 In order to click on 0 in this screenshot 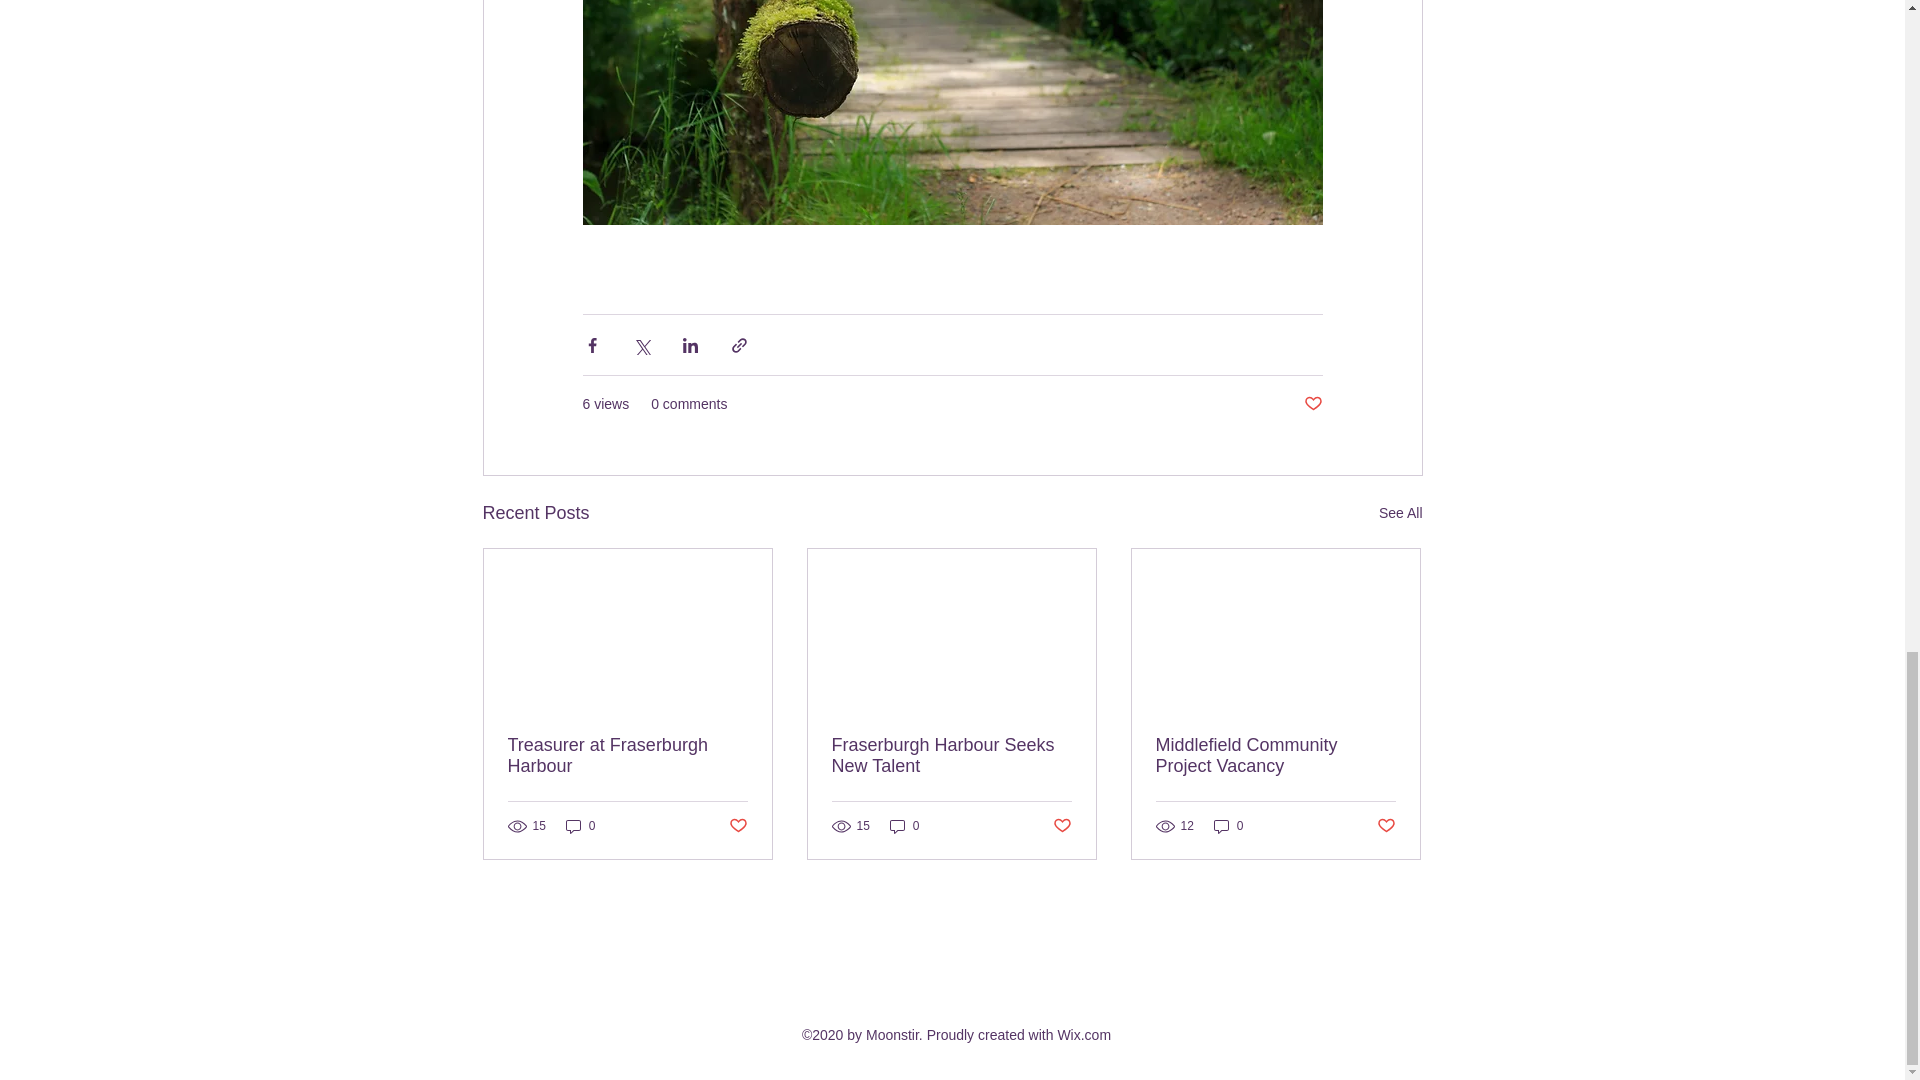, I will do `click(580, 826)`.